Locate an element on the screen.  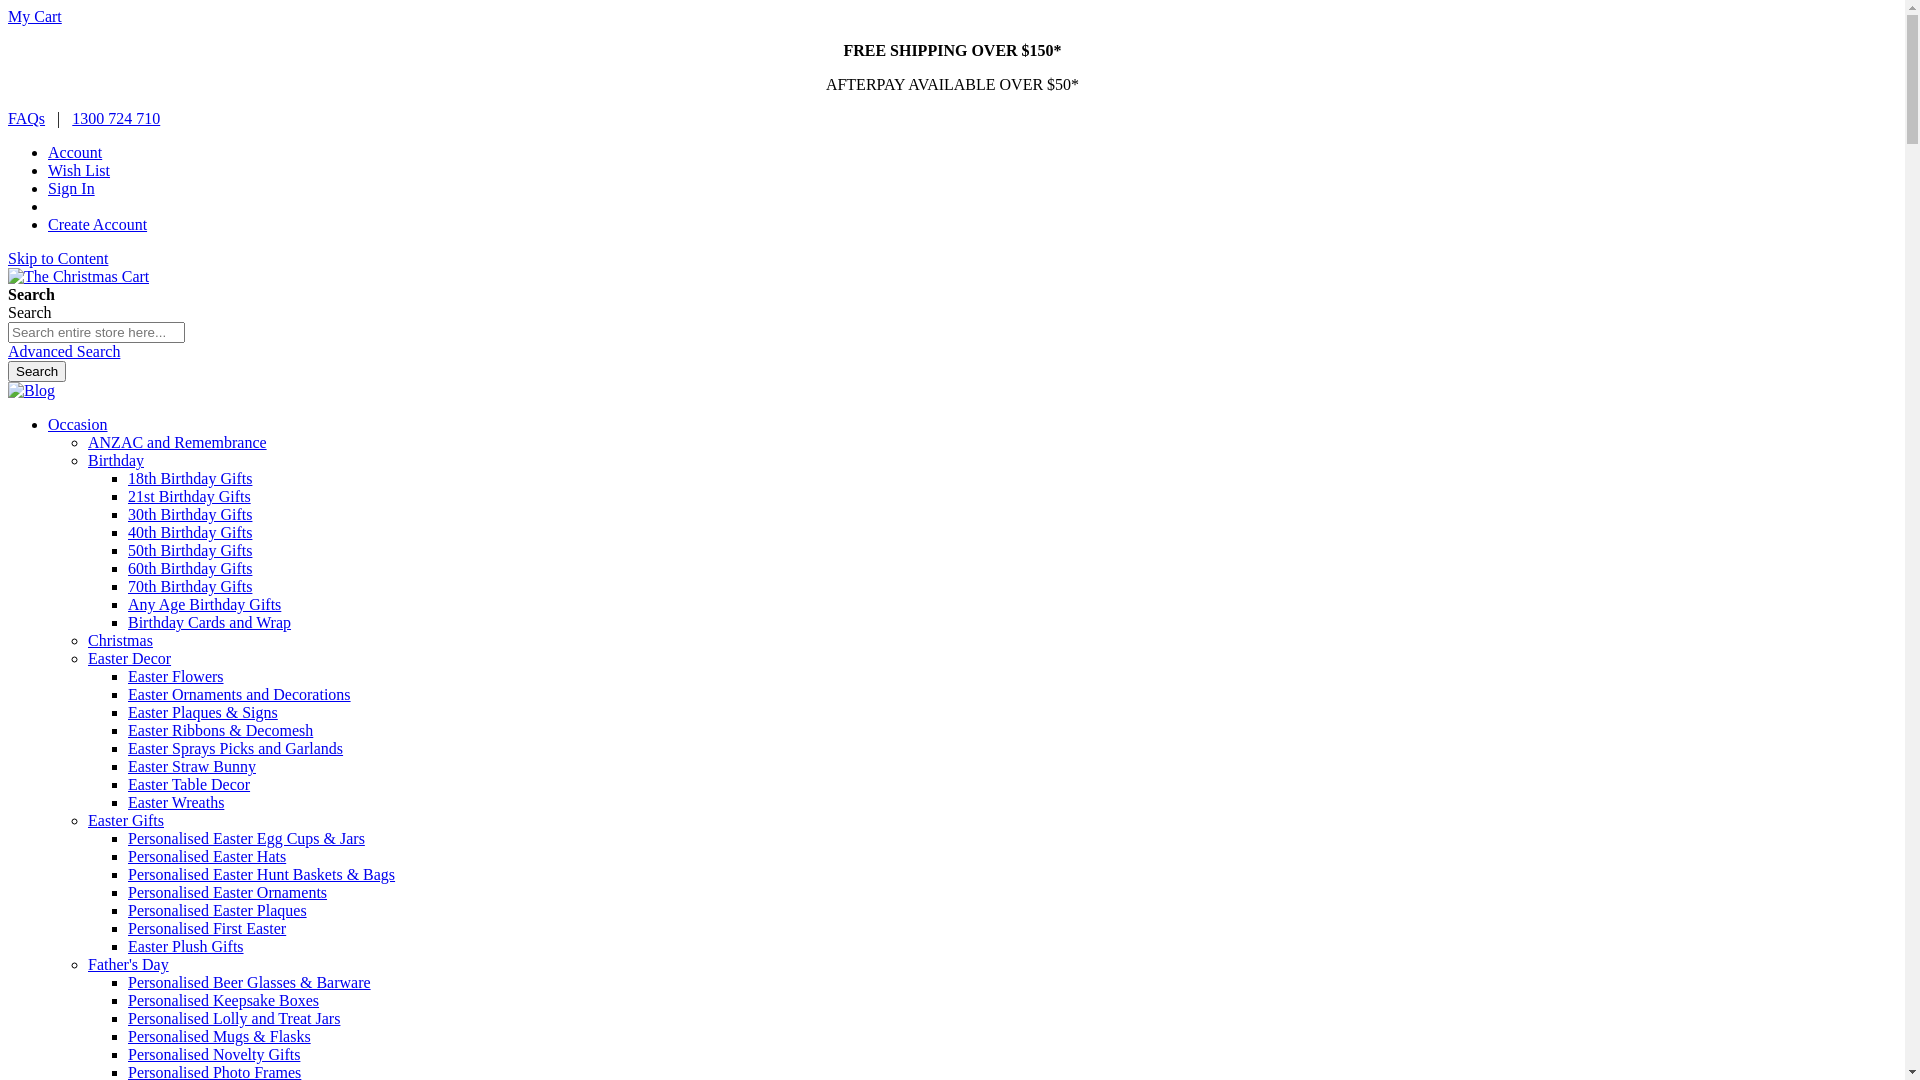
Create Account is located at coordinates (98, 224).